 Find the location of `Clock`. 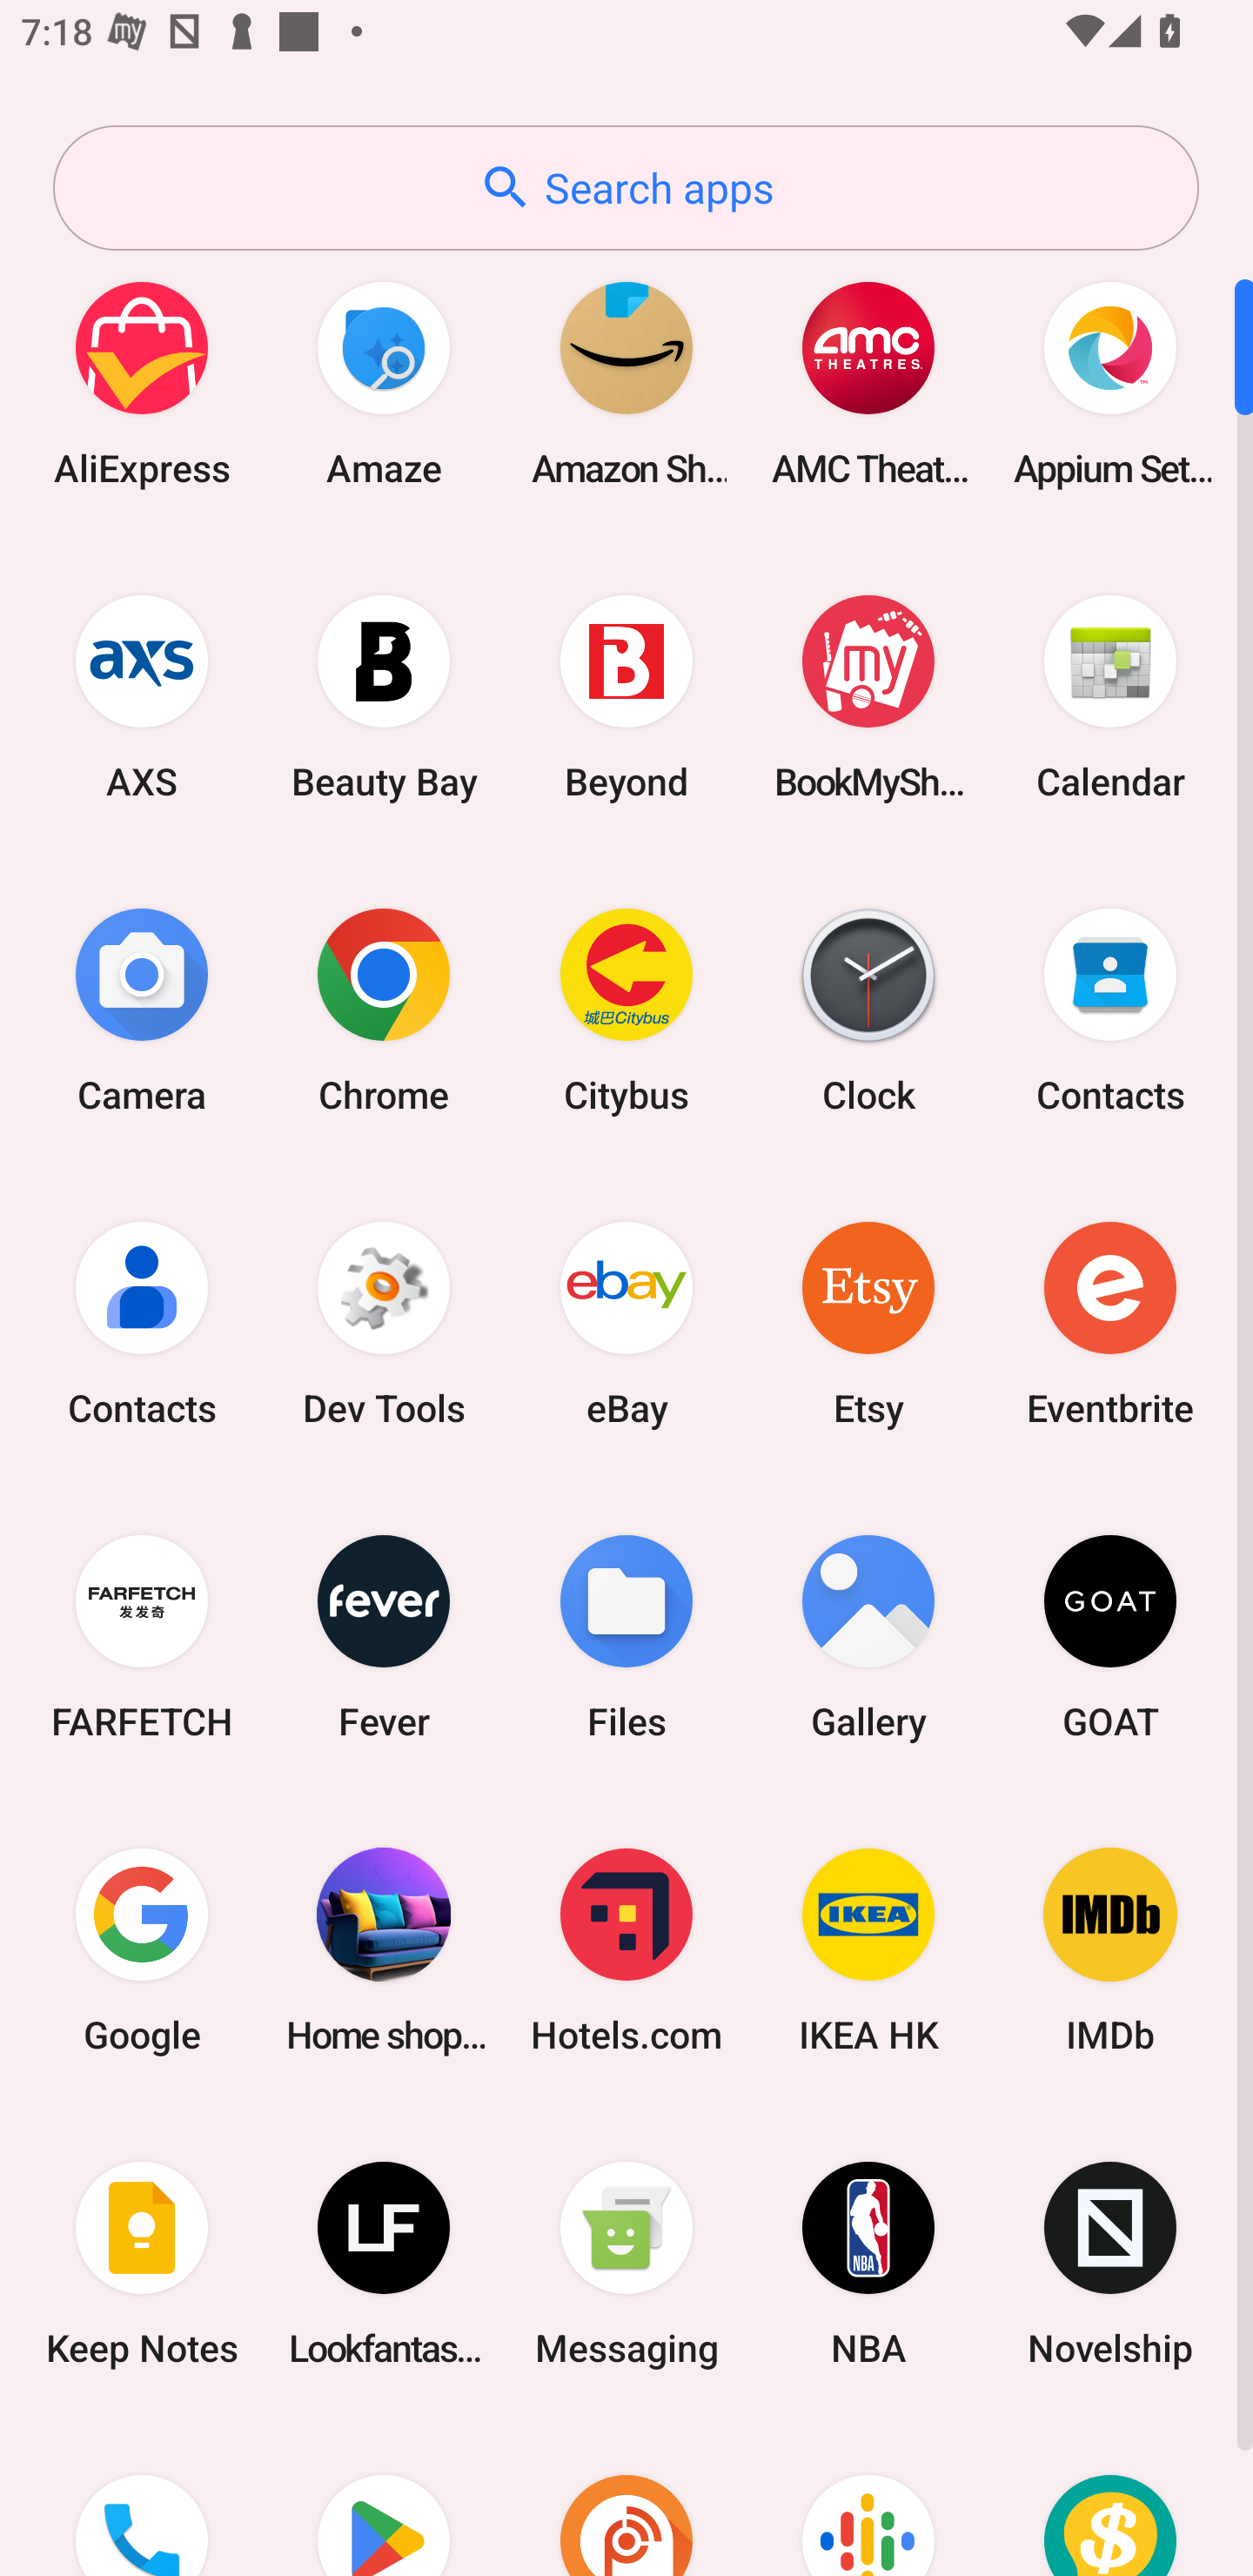

Clock is located at coordinates (868, 1010).